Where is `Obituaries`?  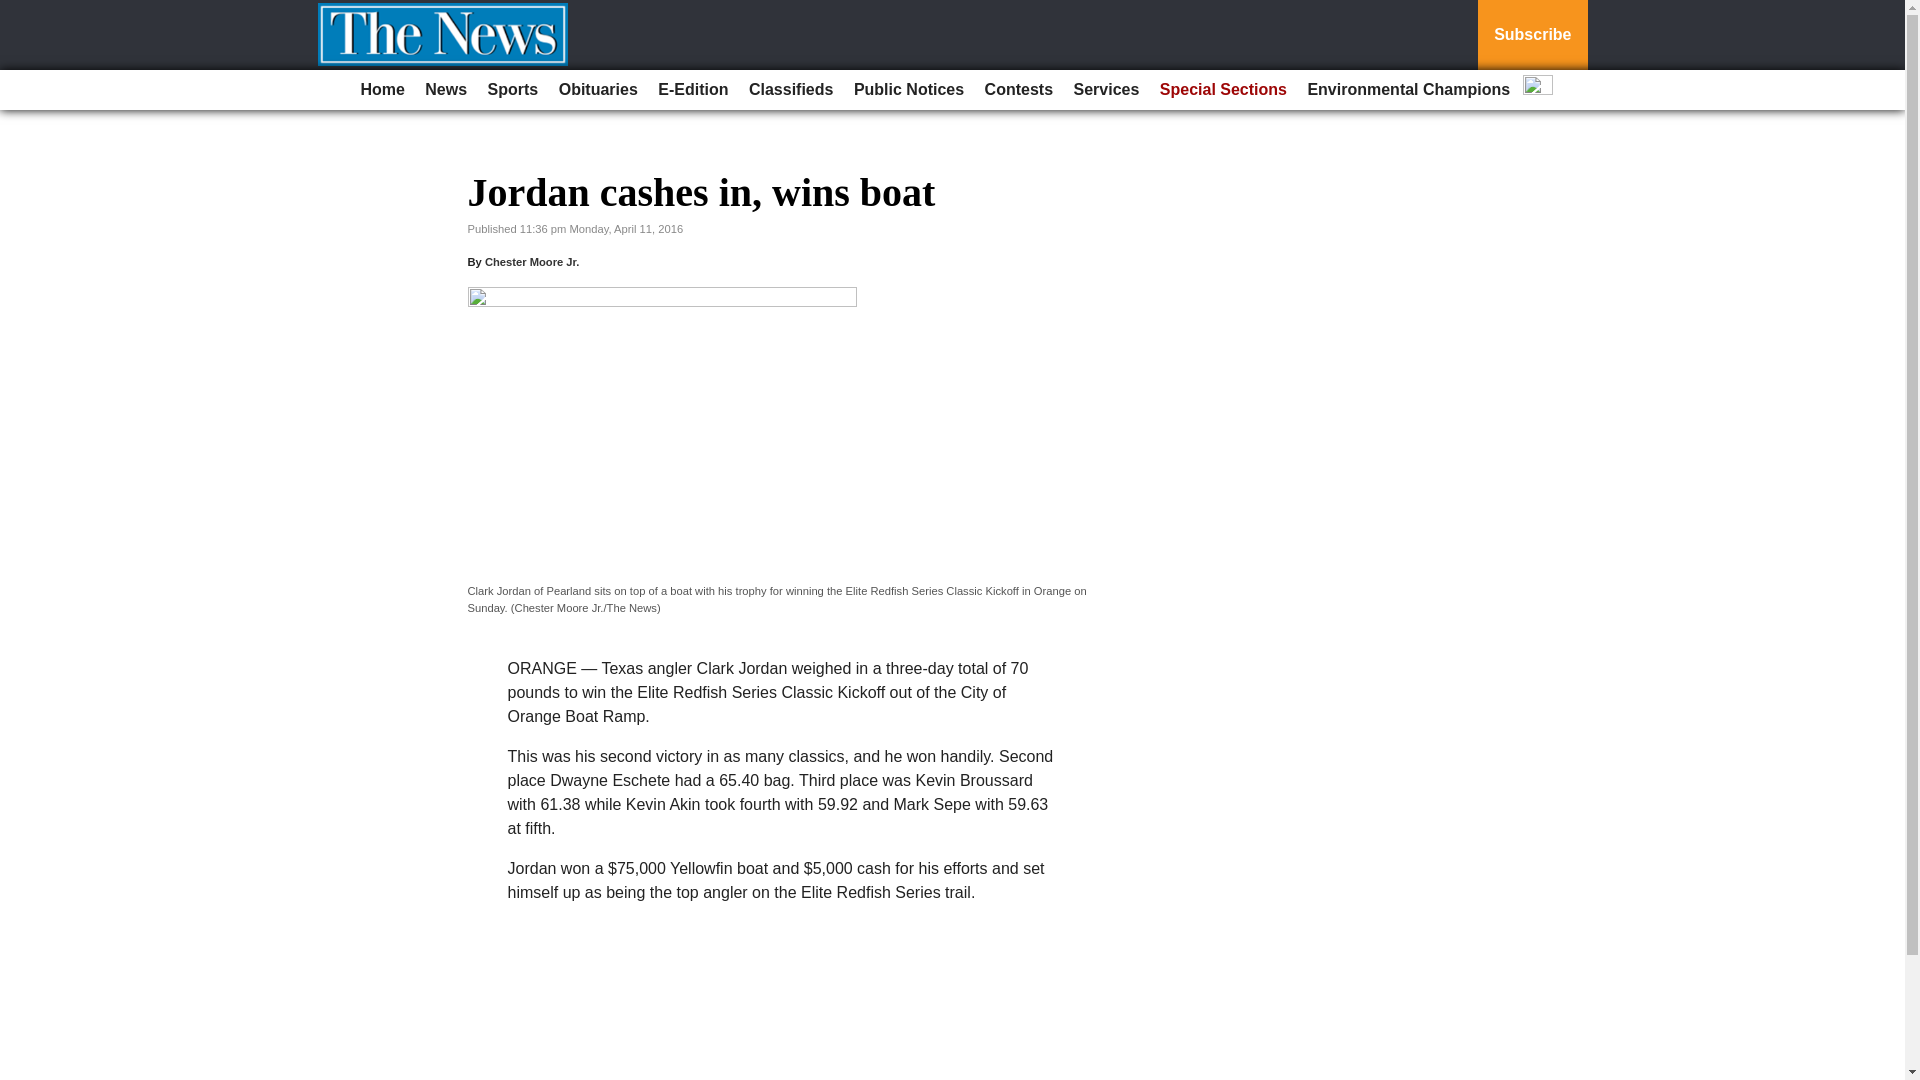
Obituaries is located at coordinates (598, 90).